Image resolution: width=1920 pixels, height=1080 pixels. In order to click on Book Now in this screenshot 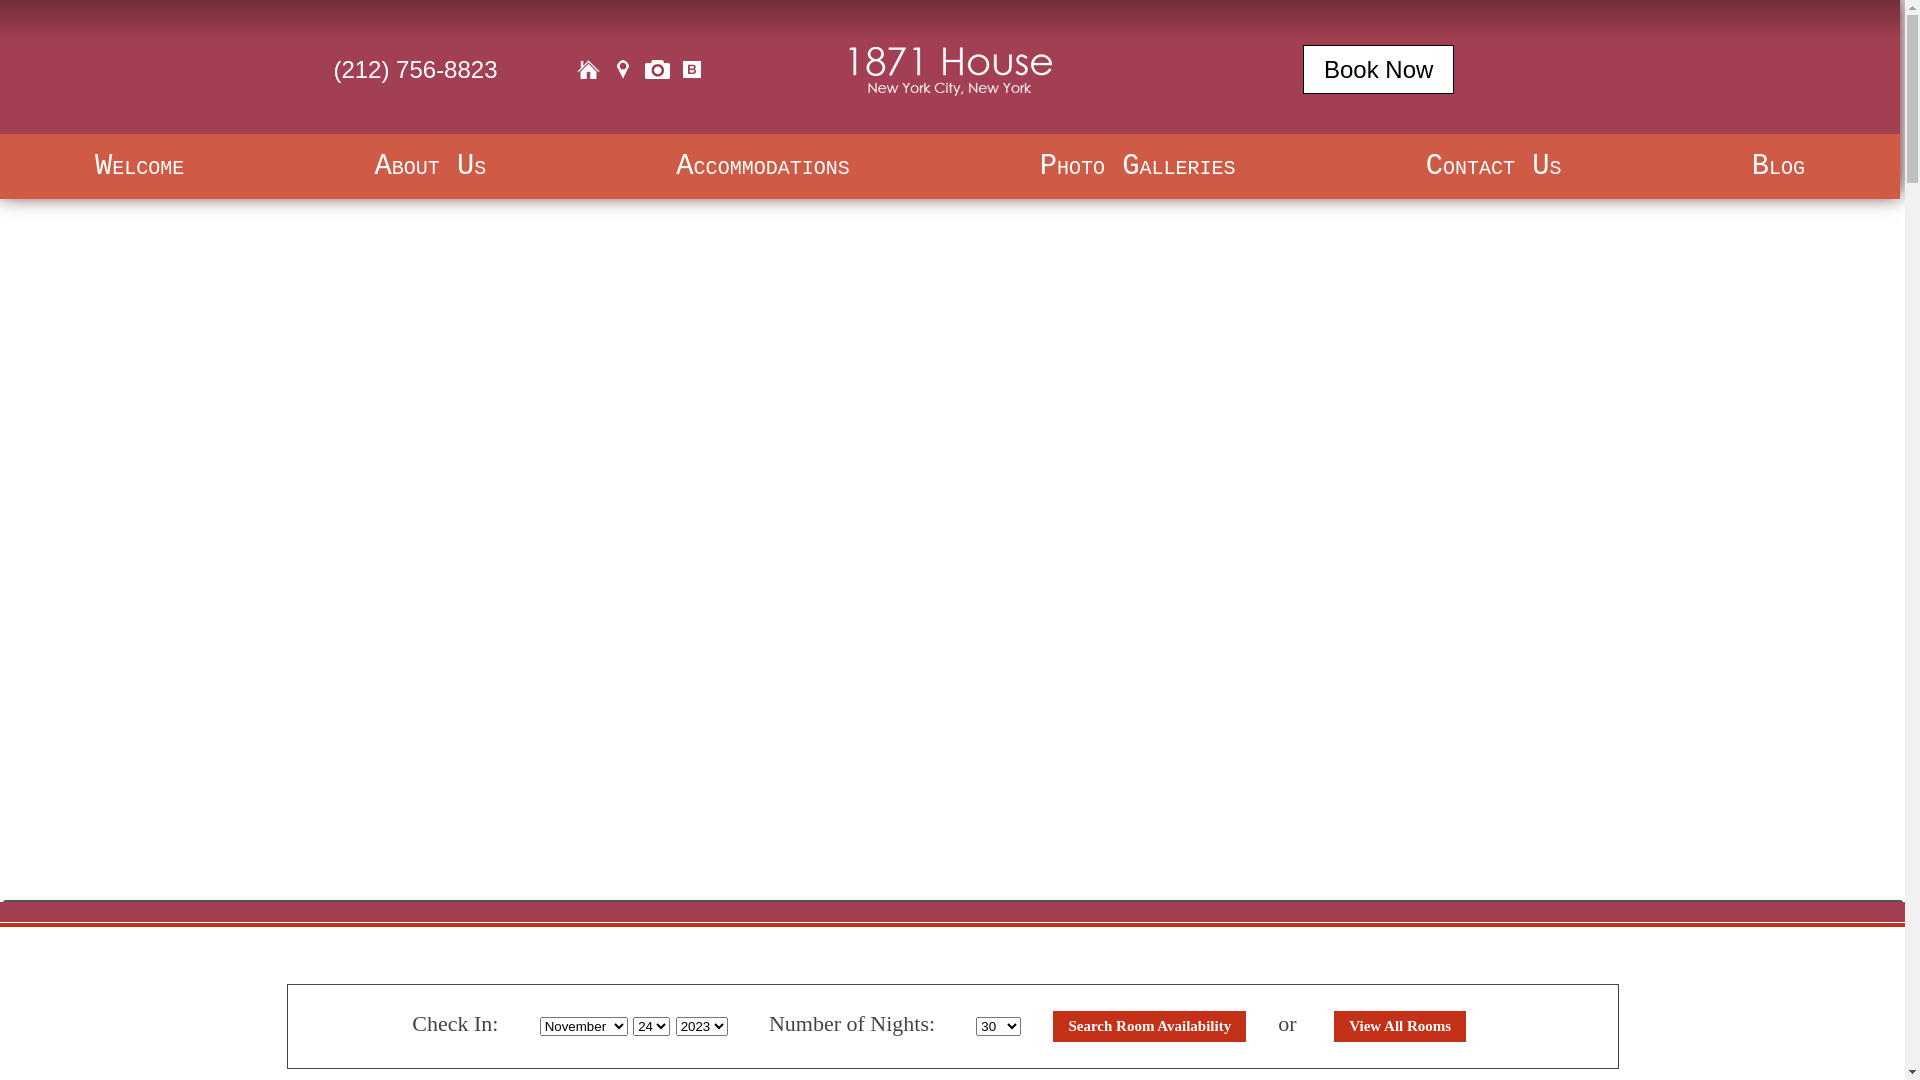, I will do `click(1378, 70)`.